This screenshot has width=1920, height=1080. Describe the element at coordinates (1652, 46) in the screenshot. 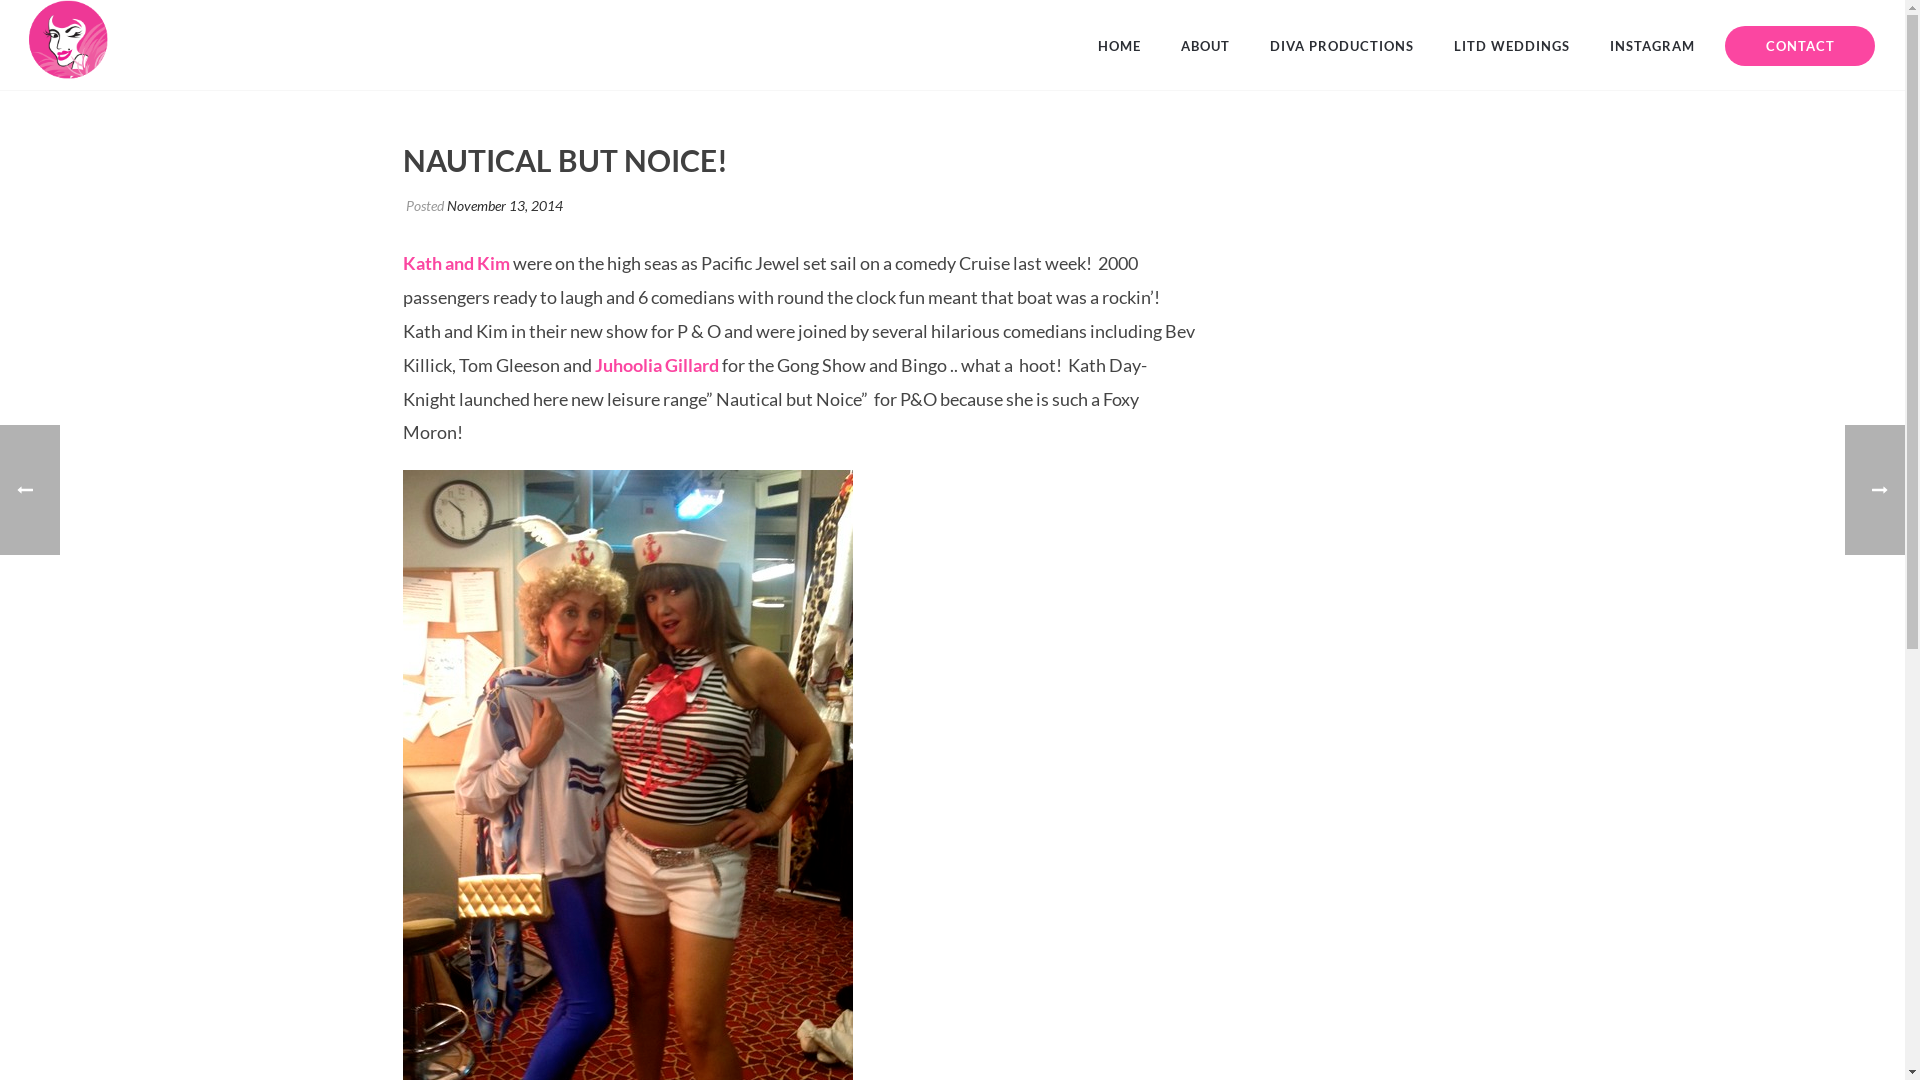

I see `INSTAGRAM` at that location.